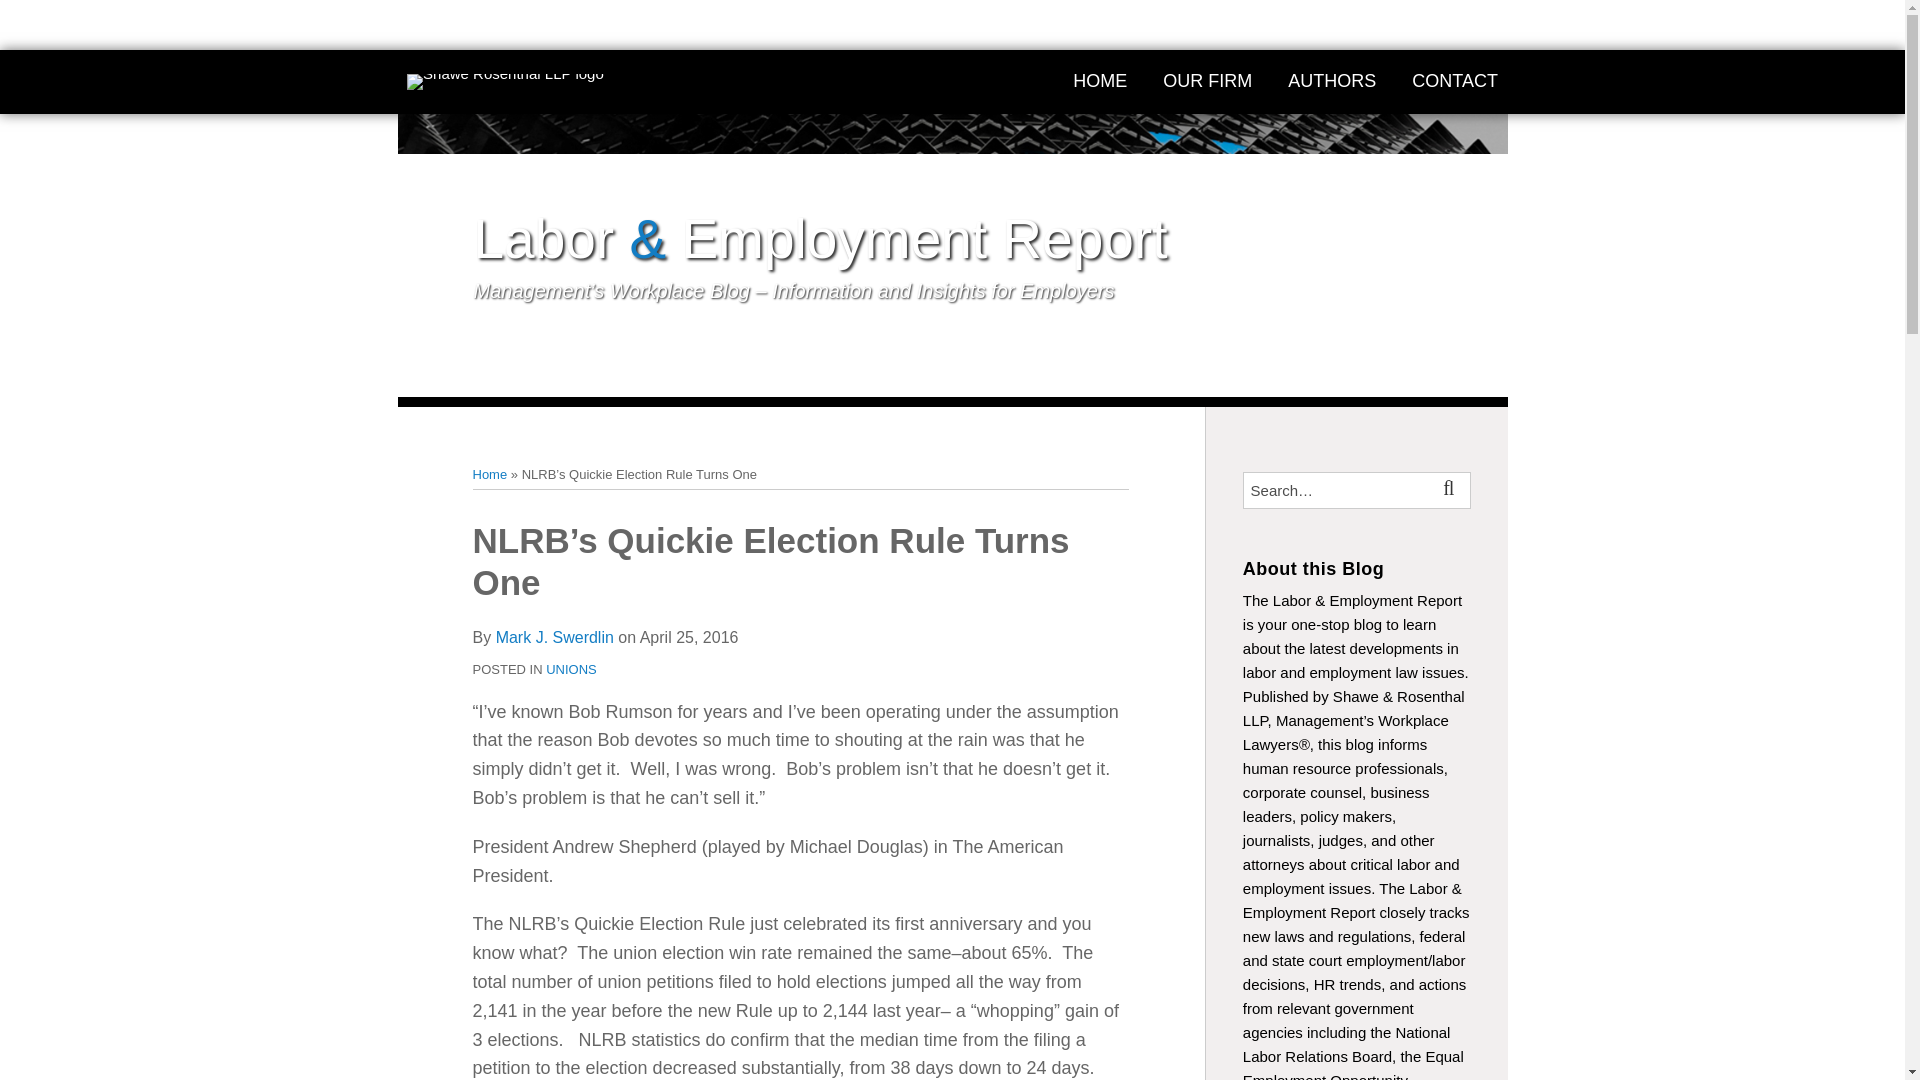 The width and height of the screenshot is (1920, 1080). What do you see at coordinates (1454, 80) in the screenshot?
I see `CONTACT` at bounding box center [1454, 80].